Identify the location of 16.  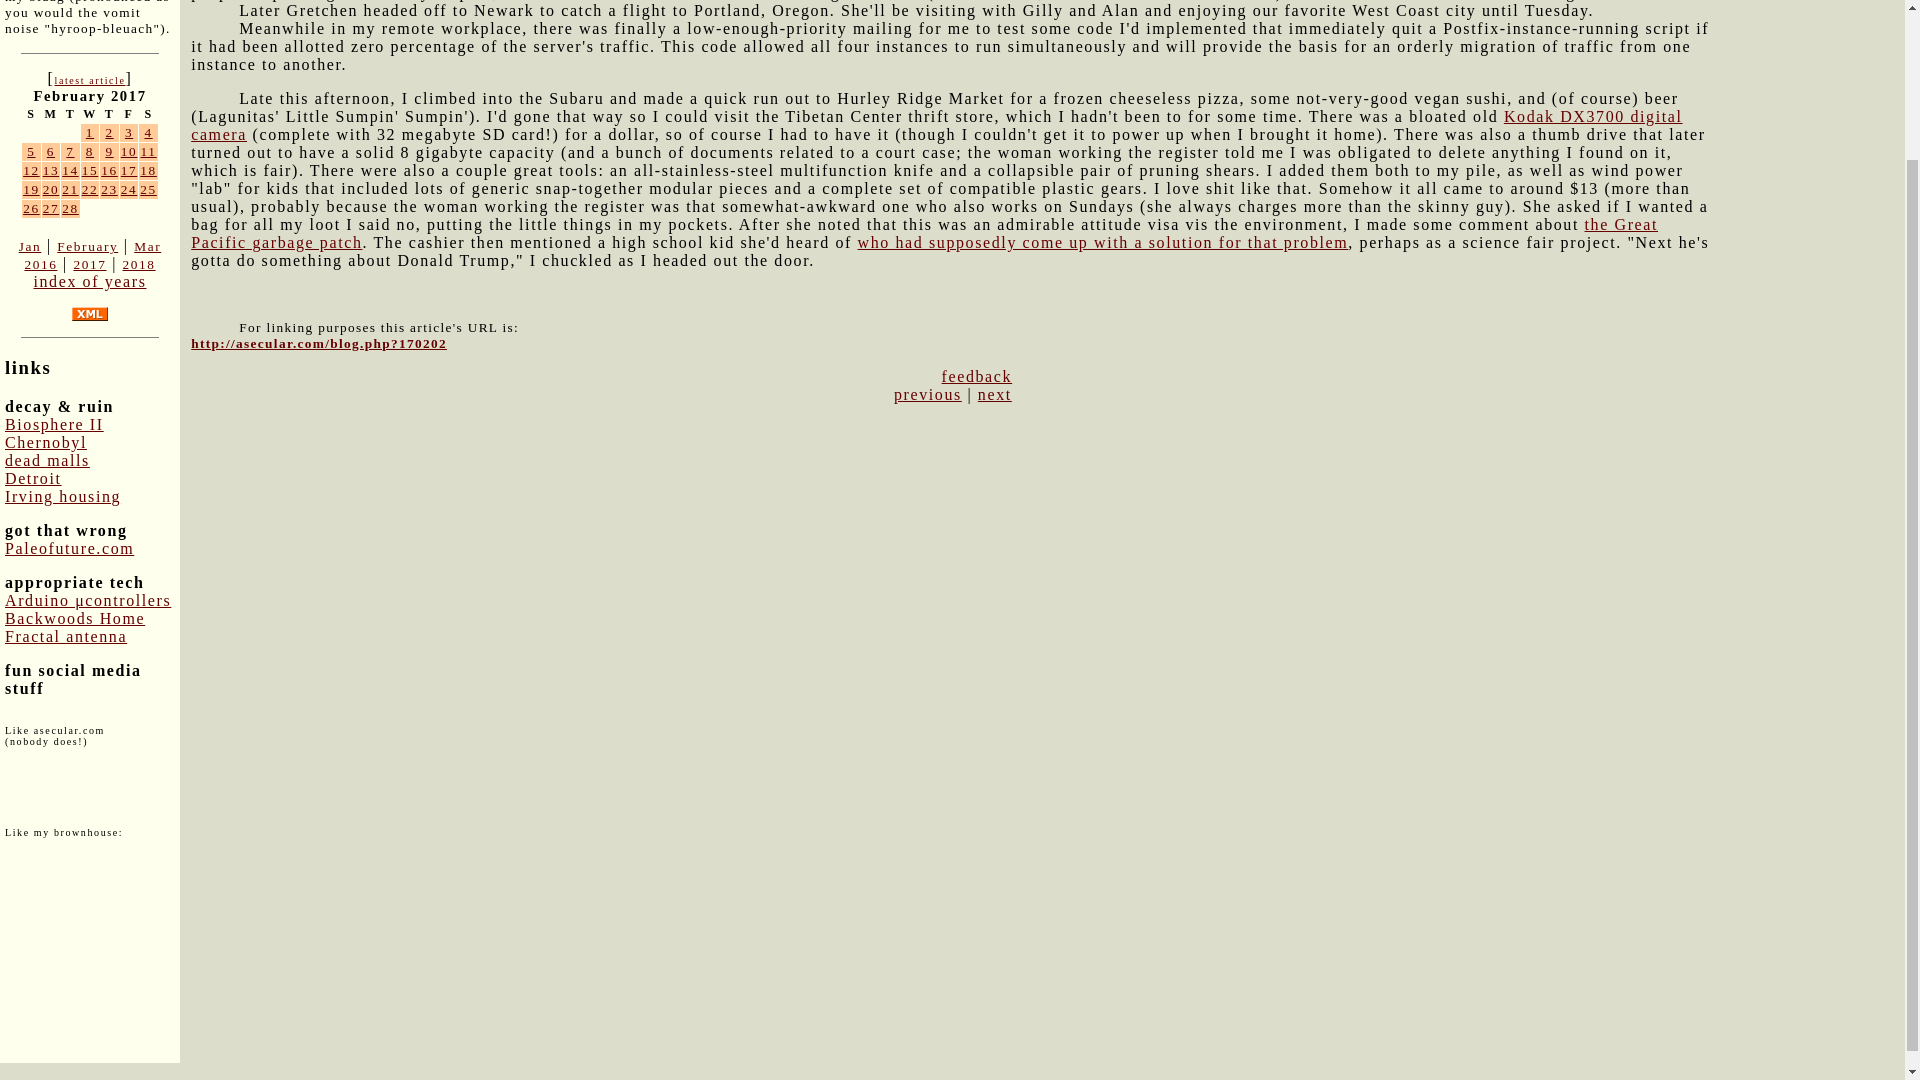
(109, 170).